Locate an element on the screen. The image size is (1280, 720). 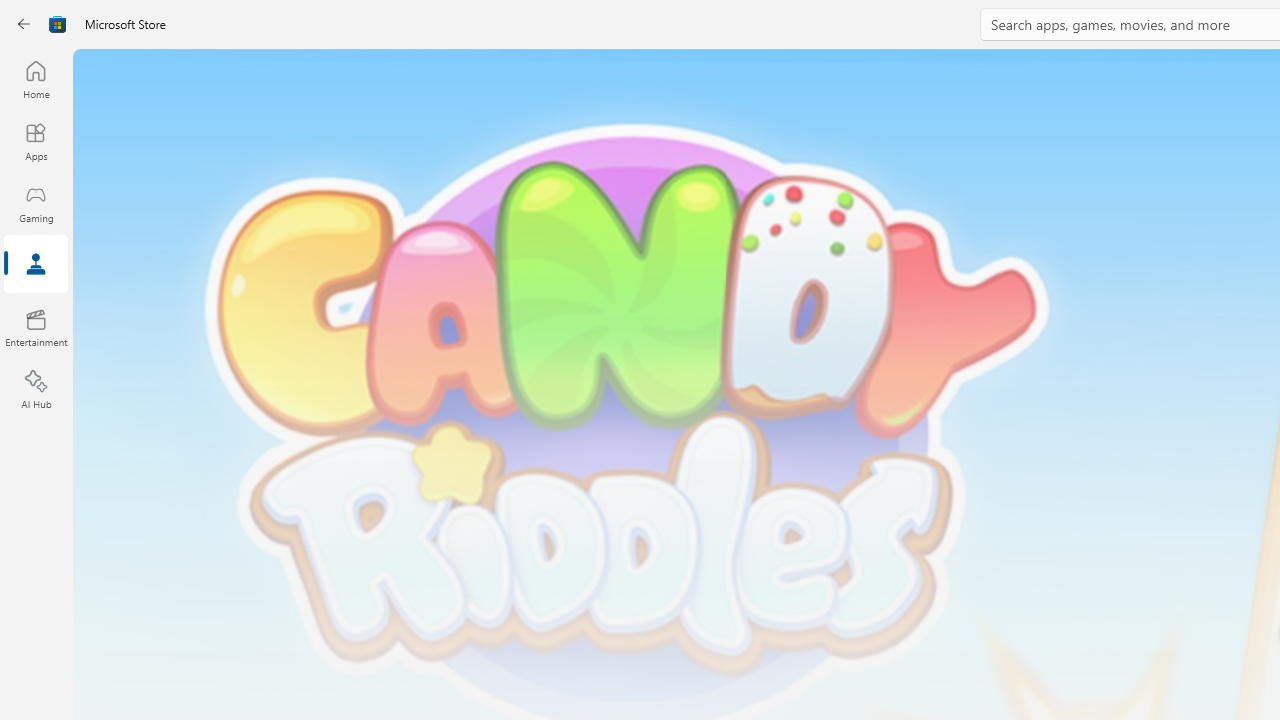
Gaming is located at coordinates (36, 203).